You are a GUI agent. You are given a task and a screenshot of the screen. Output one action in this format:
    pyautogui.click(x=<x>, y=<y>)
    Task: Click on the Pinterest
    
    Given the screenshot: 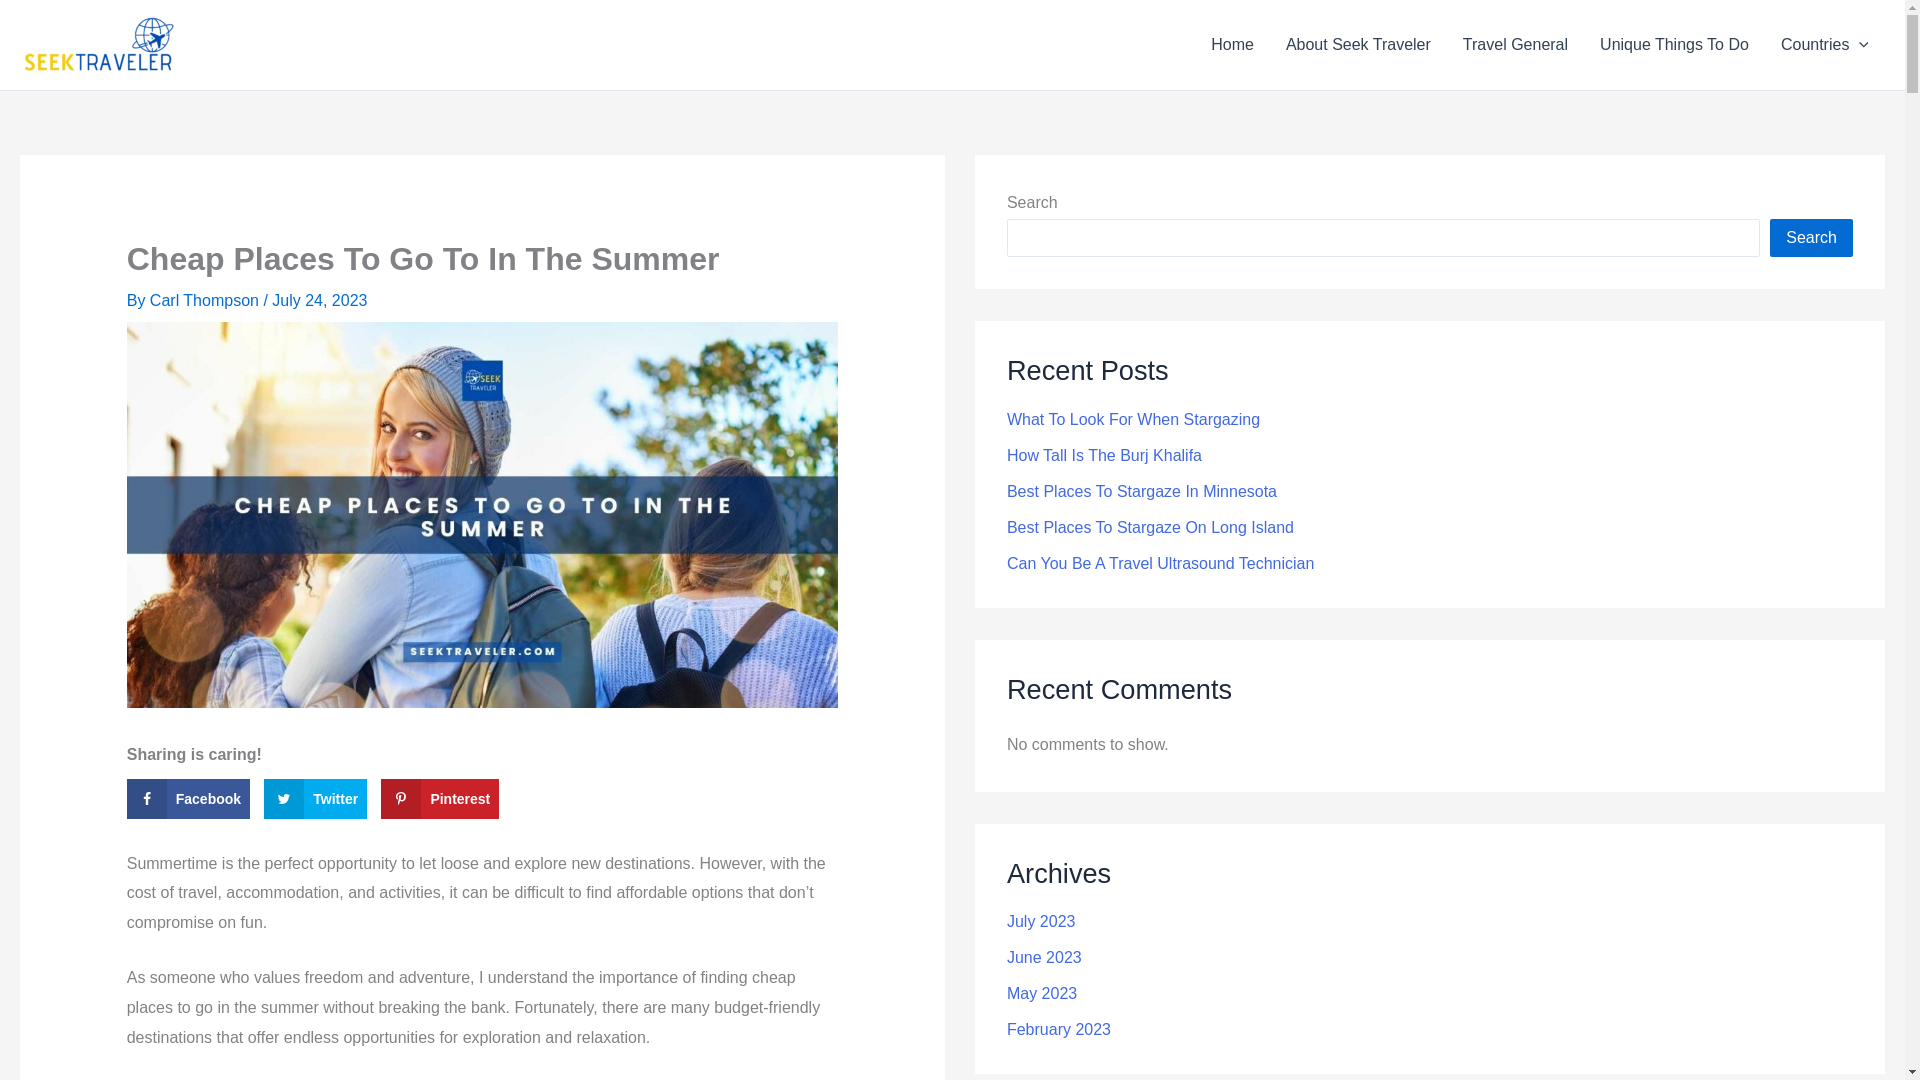 What is the action you would take?
    pyautogui.click(x=440, y=798)
    